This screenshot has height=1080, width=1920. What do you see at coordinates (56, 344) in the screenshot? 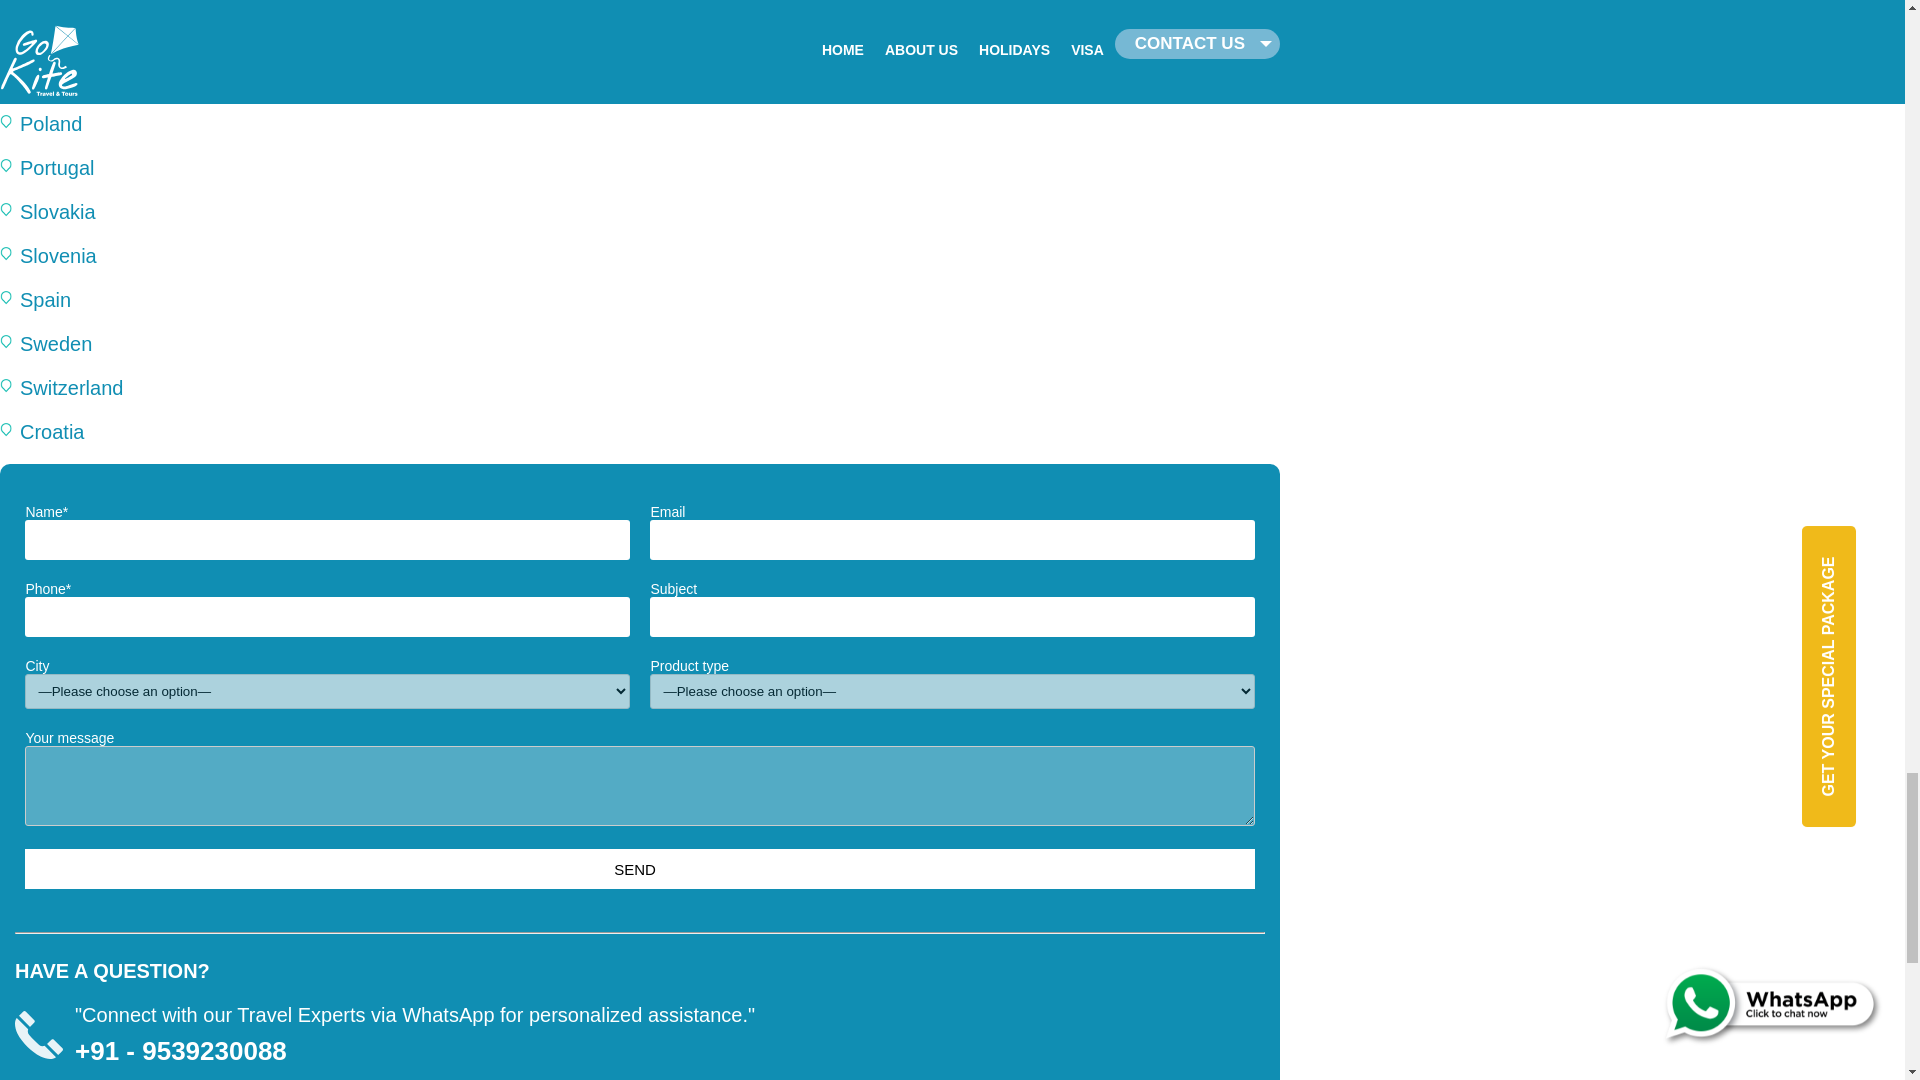
I see `Sweden` at bounding box center [56, 344].